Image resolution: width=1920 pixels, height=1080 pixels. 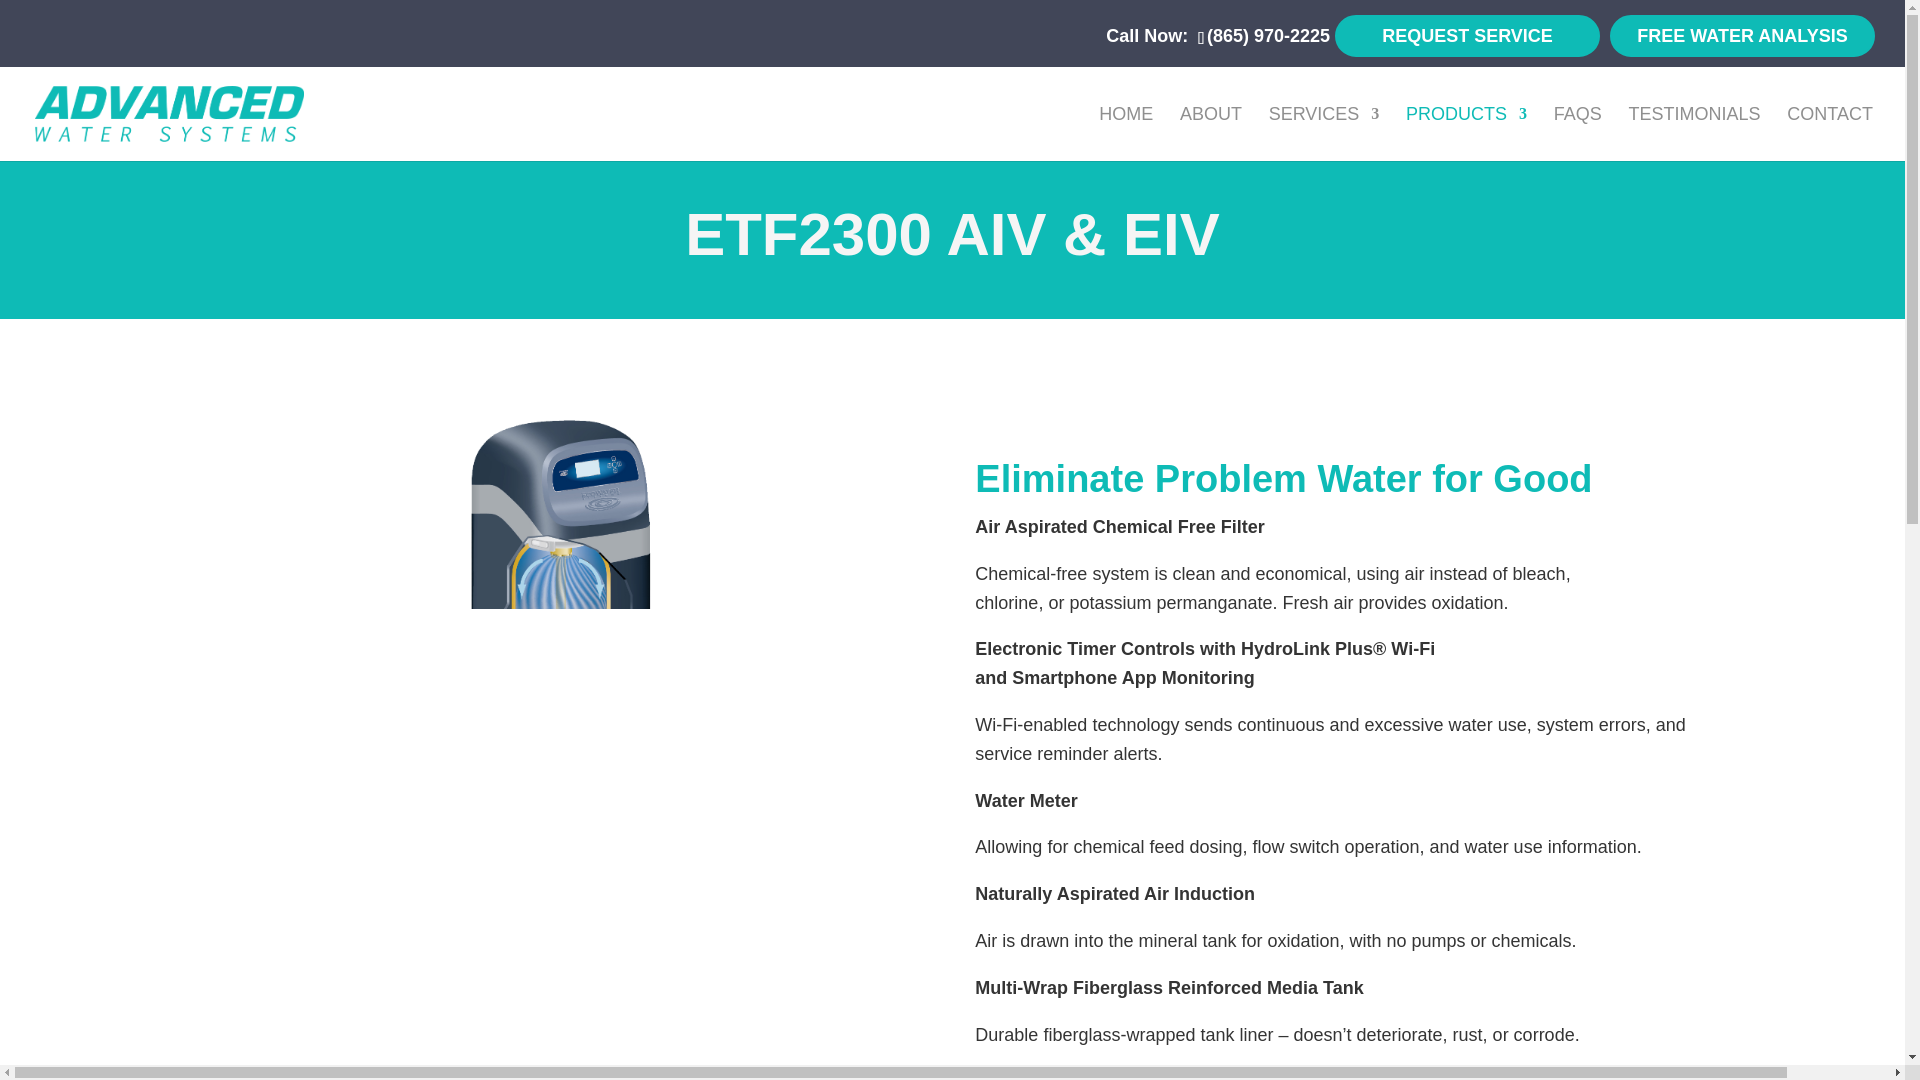 What do you see at coordinates (1211, 133) in the screenshot?
I see `ABOUT` at bounding box center [1211, 133].